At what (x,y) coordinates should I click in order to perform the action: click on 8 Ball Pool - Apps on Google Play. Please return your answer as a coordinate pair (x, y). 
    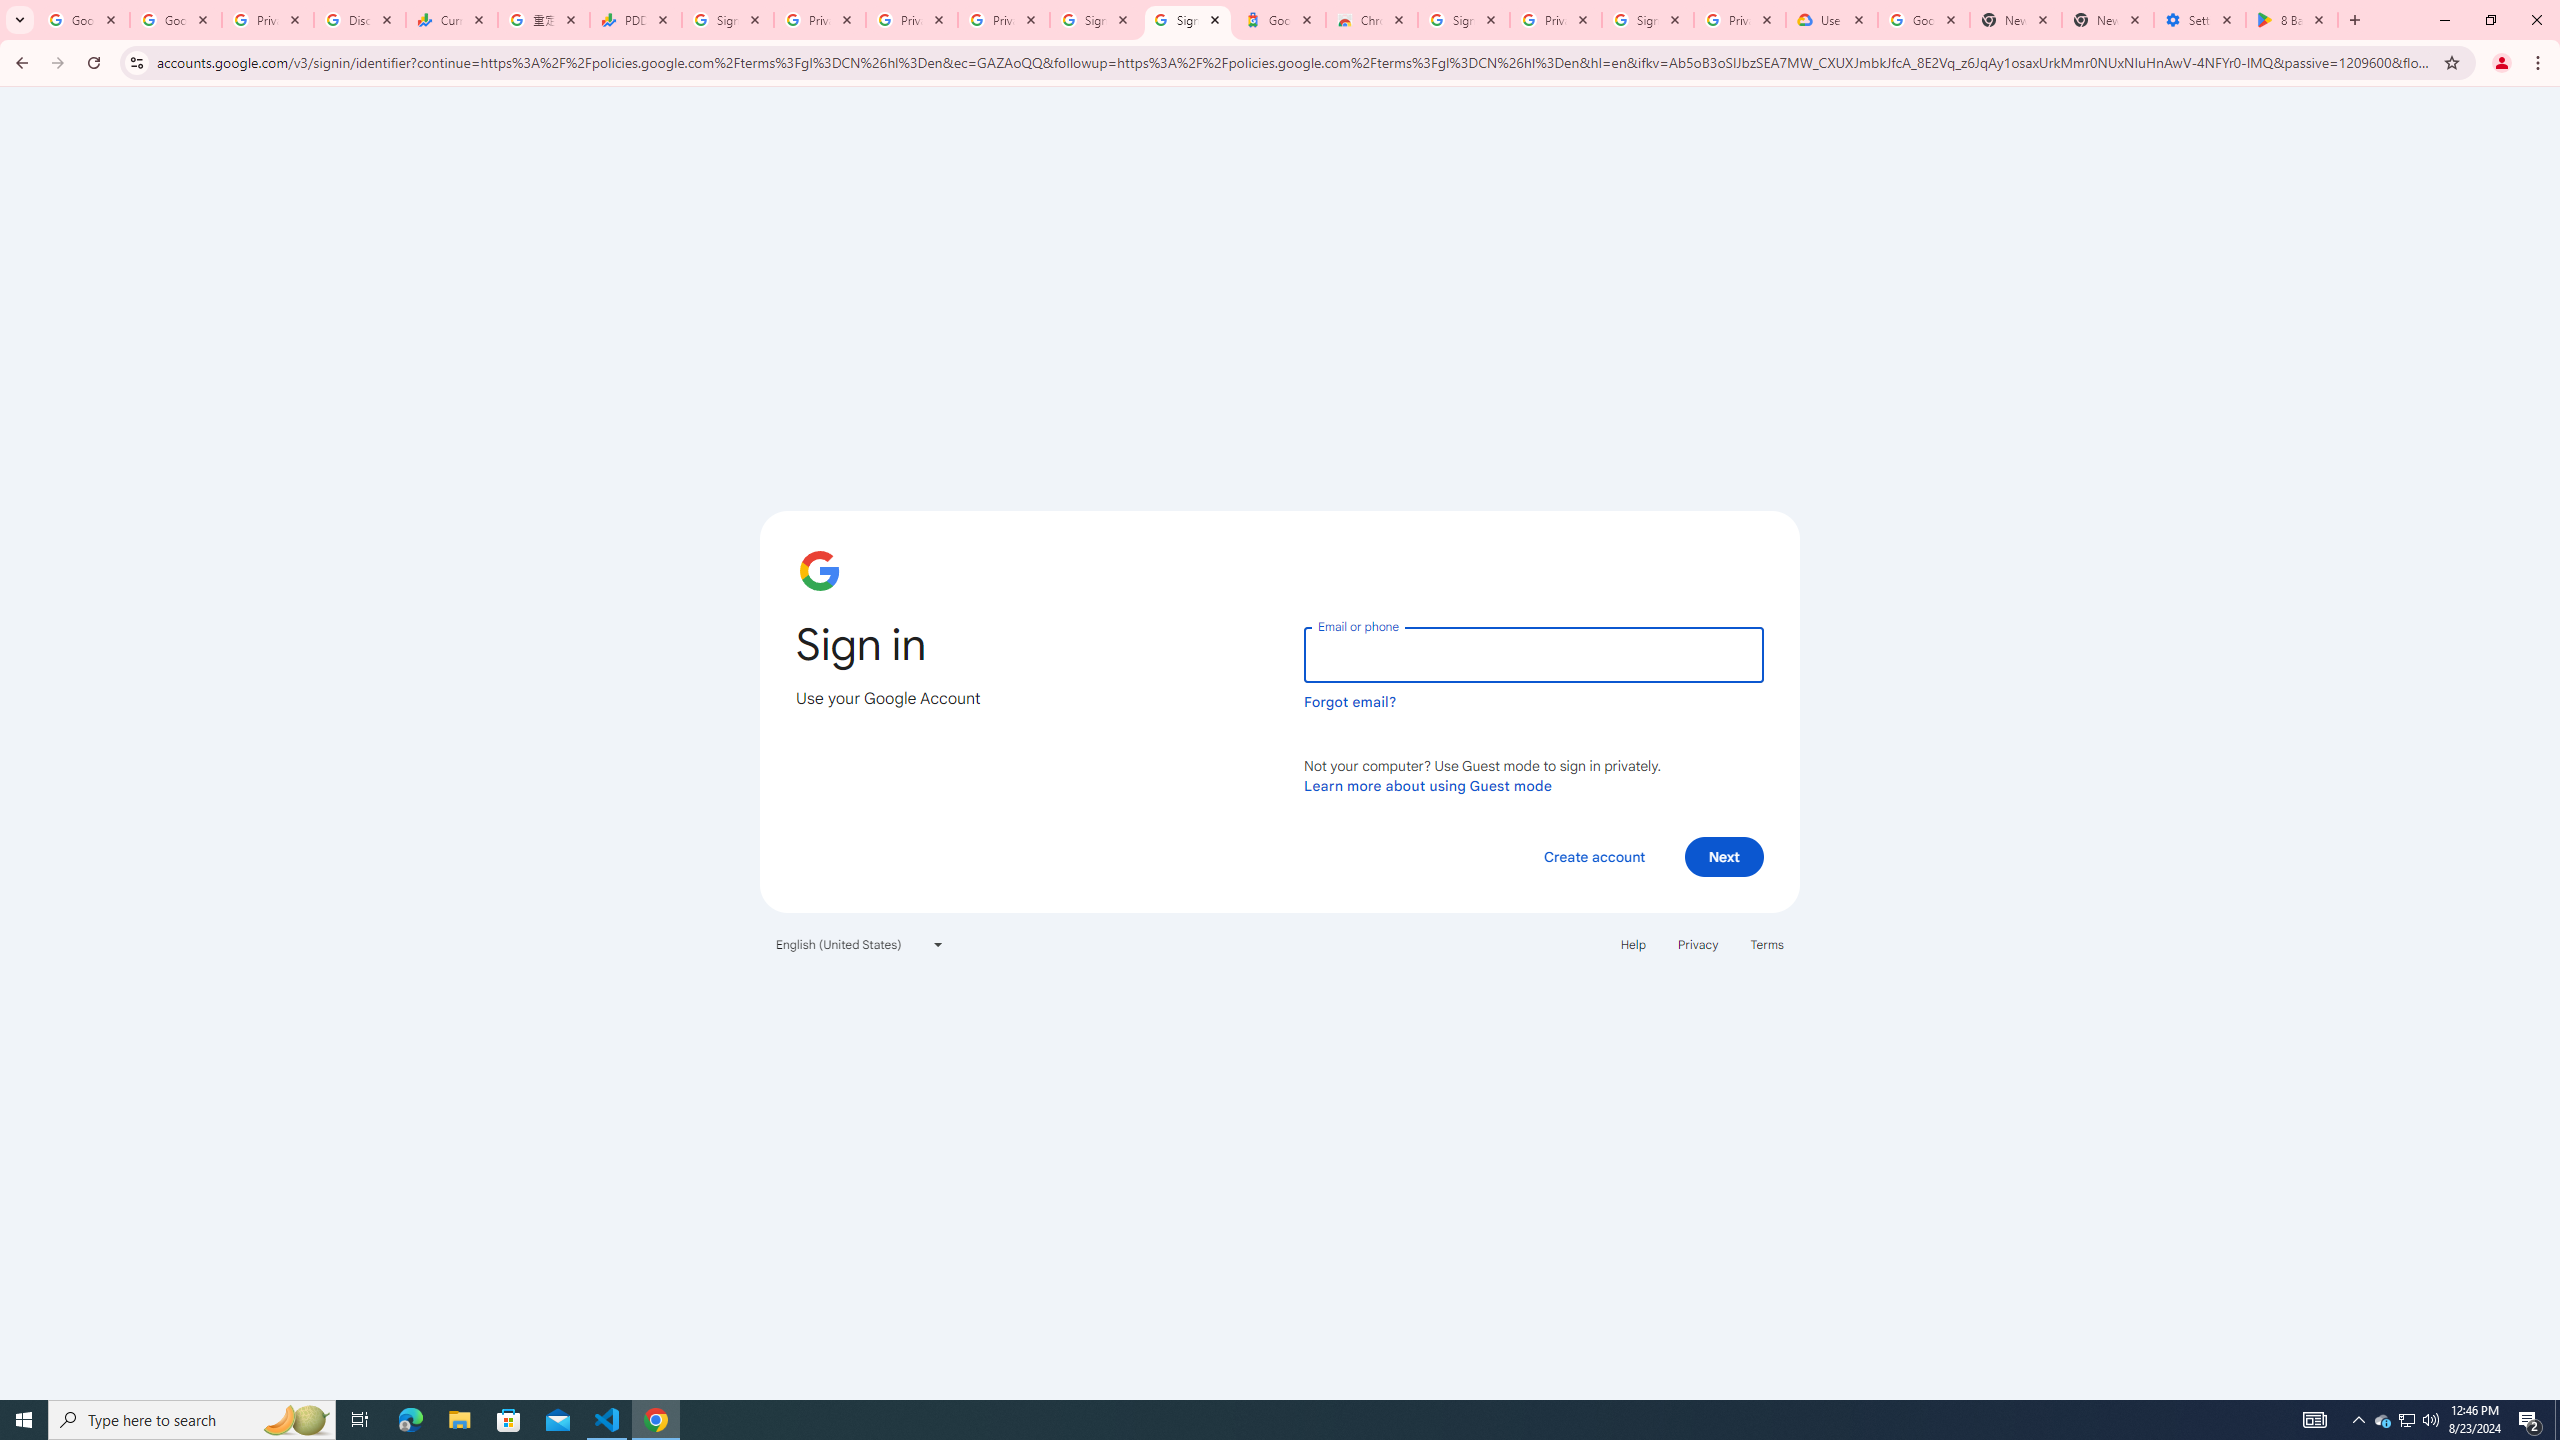
    Looking at the image, I should click on (2292, 20).